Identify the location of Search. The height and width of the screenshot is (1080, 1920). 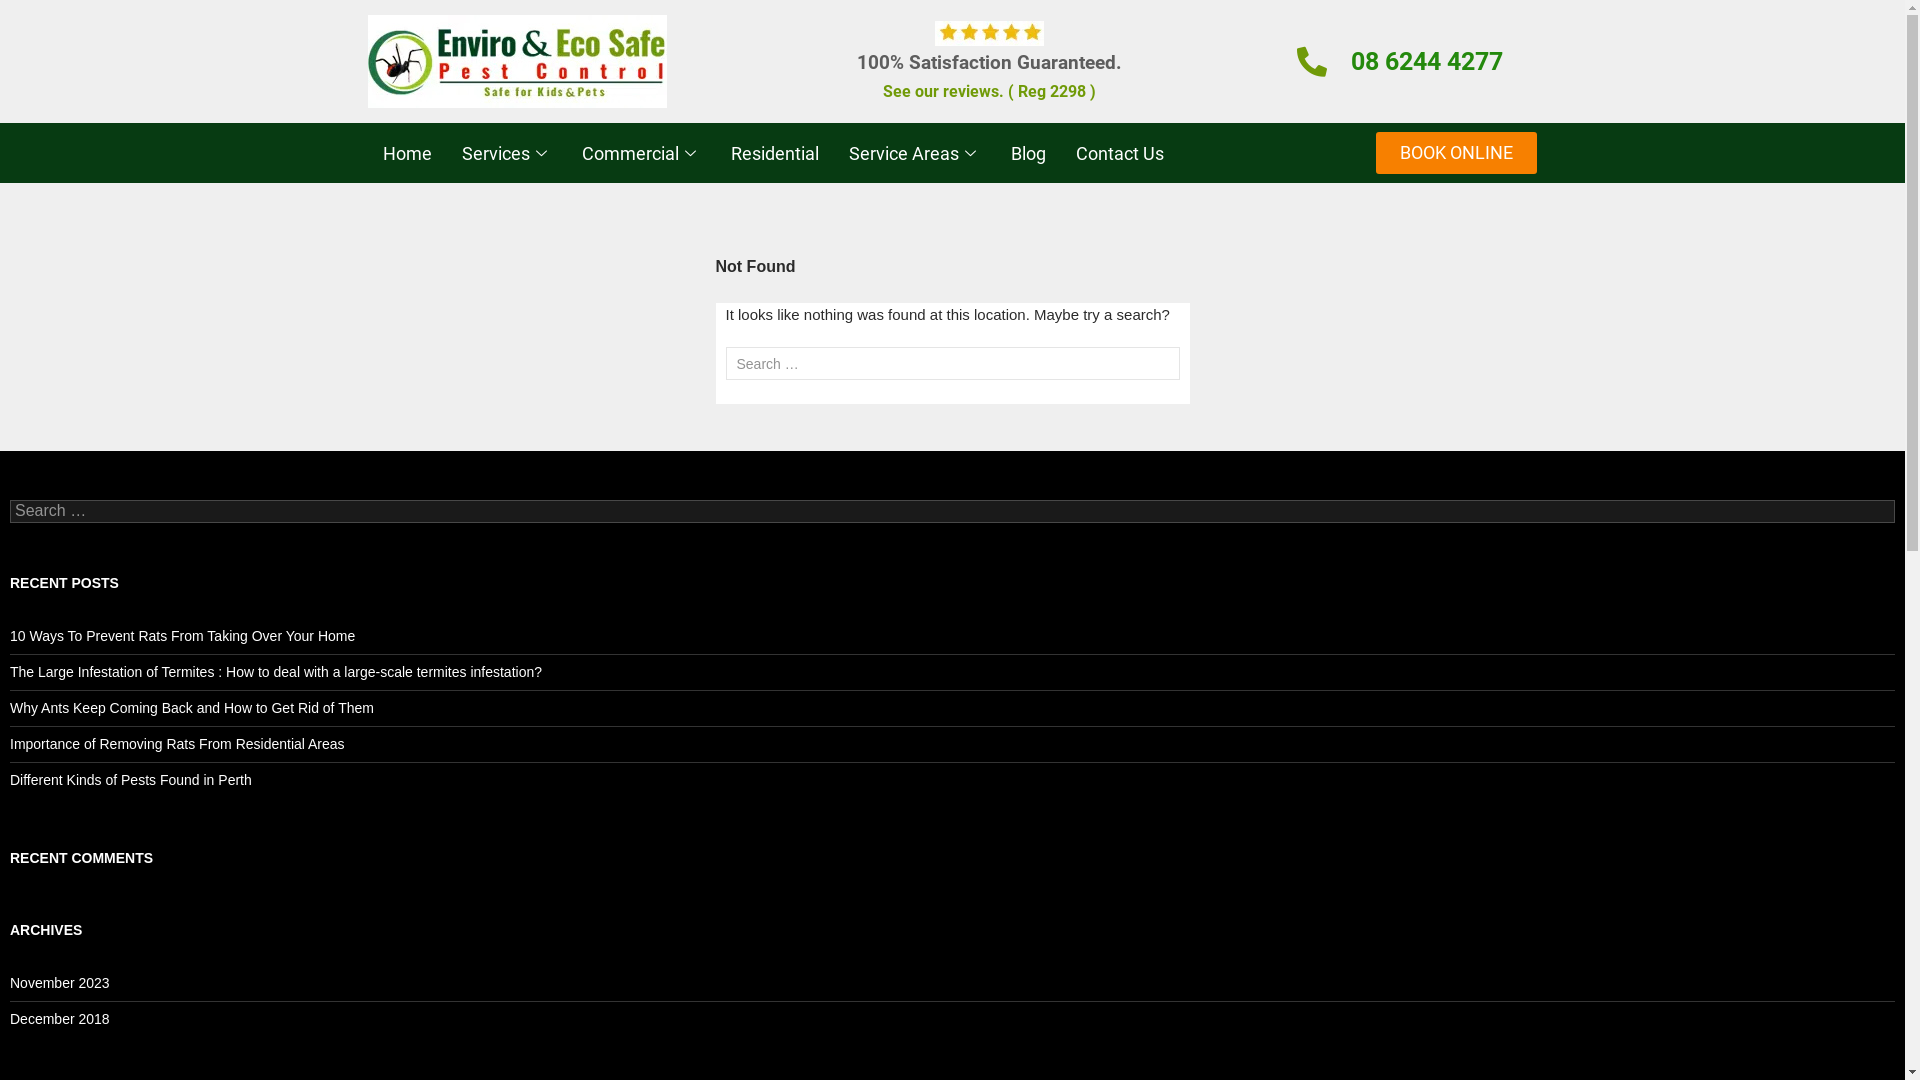
(40, 12).